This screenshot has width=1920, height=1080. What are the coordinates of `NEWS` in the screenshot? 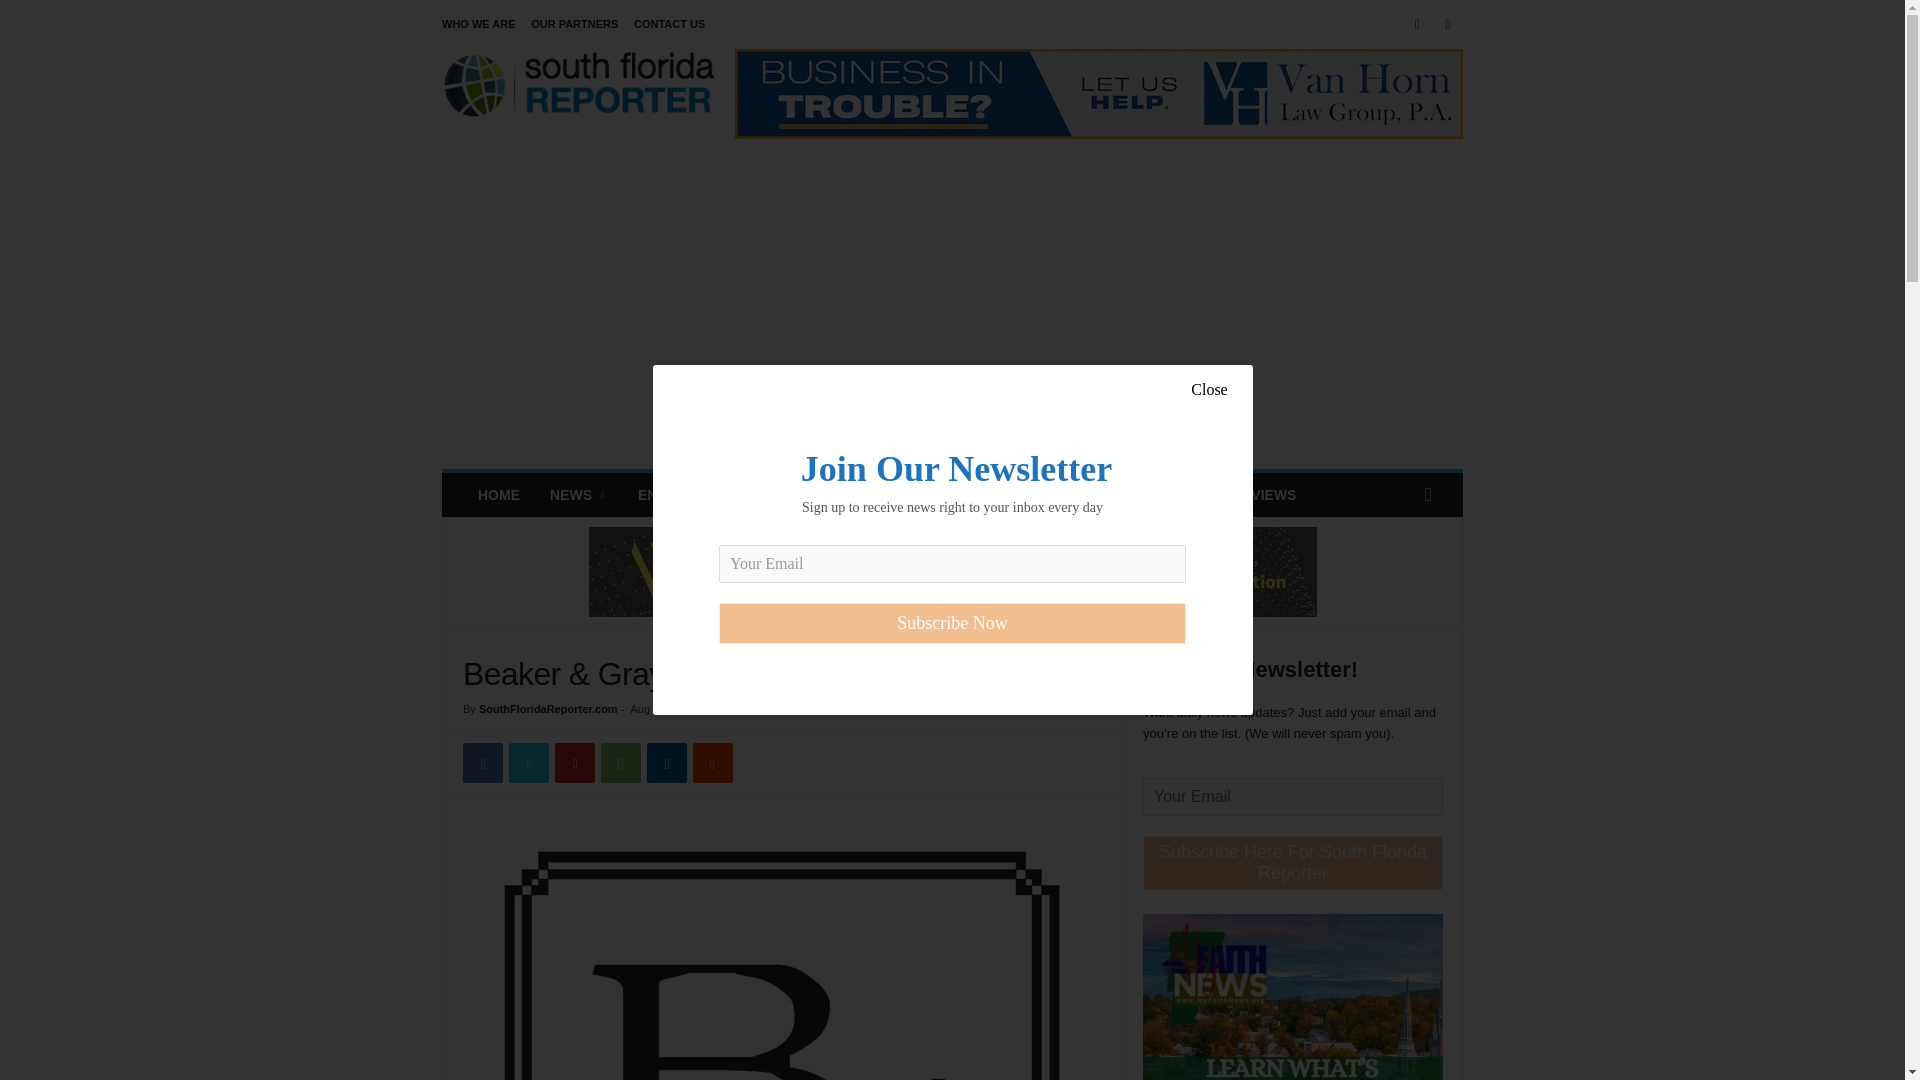 It's located at (578, 495).